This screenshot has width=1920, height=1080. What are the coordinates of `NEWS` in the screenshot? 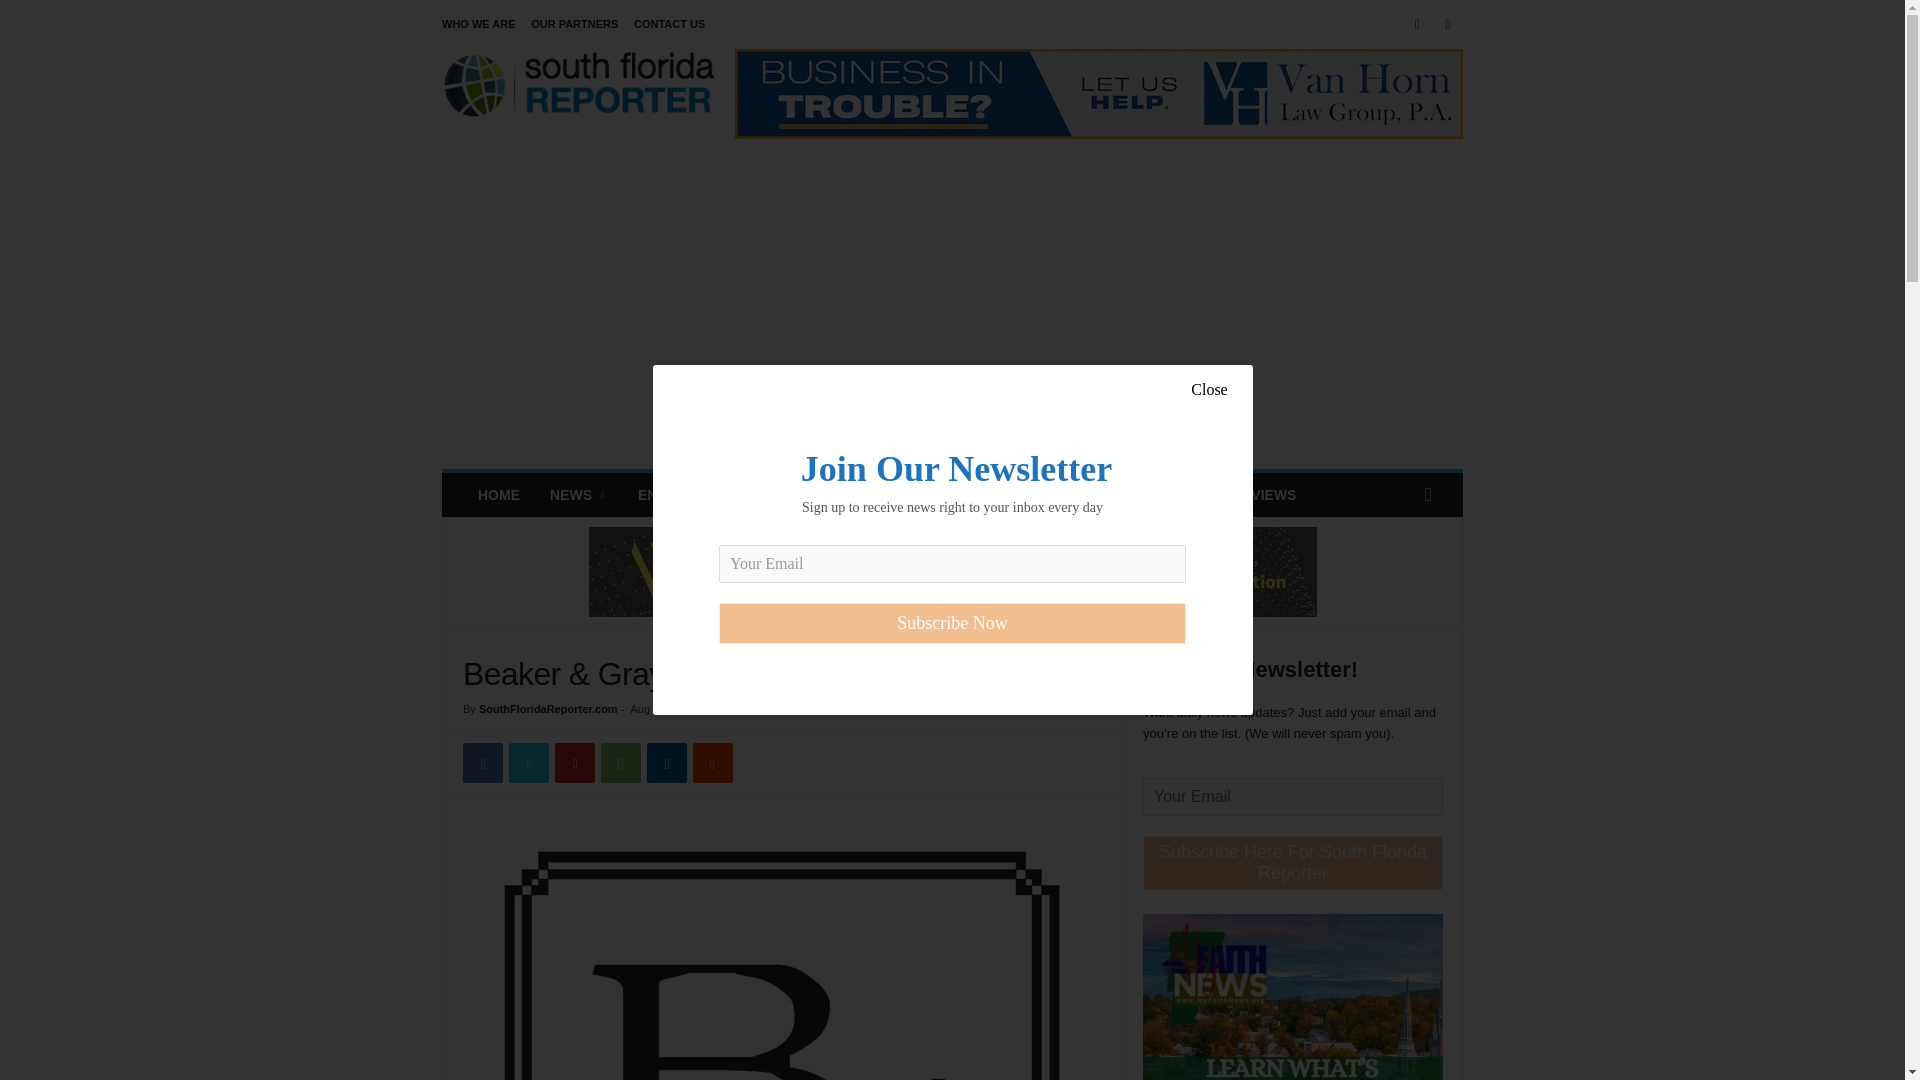 It's located at (578, 495).